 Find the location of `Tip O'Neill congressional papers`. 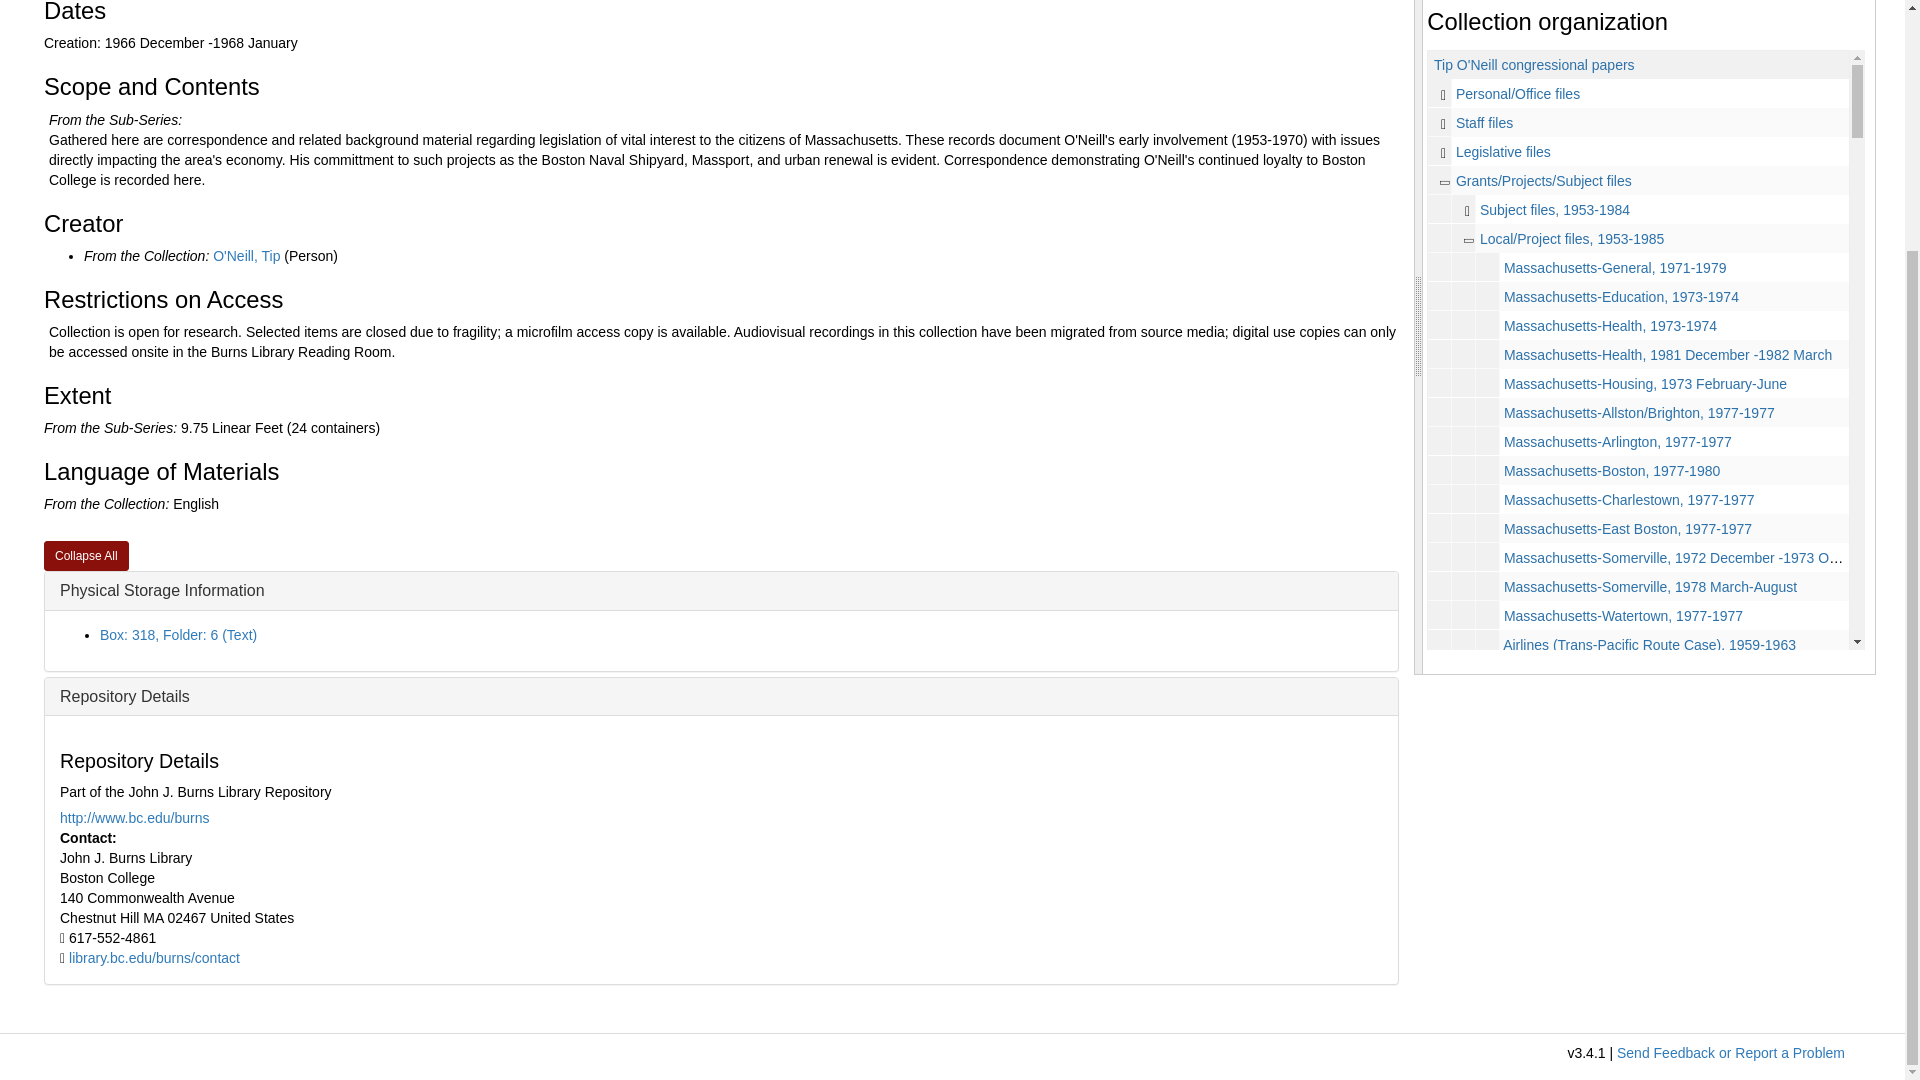

Tip O'Neill congressional papers is located at coordinates (1534, 65).